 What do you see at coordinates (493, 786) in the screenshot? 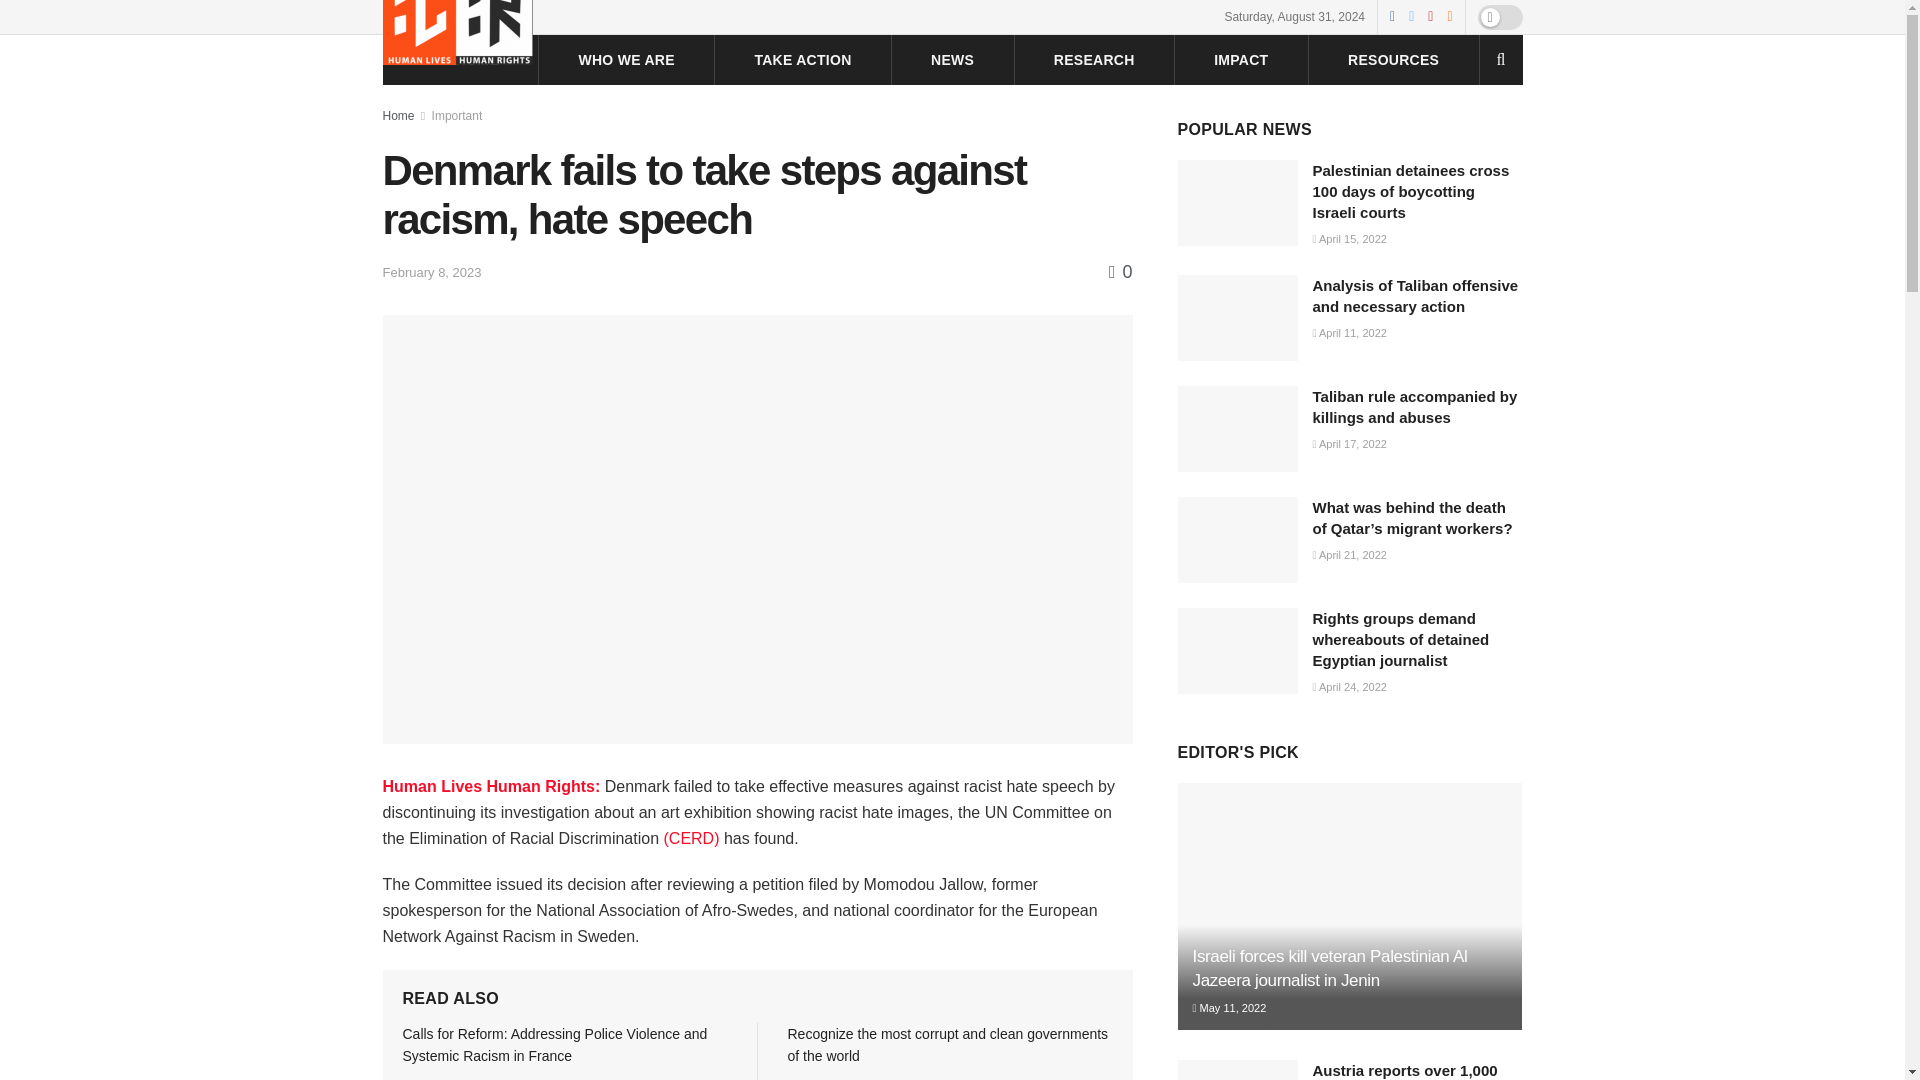
I see `Human Lives Human Rights:` at bounding box center [493, 786].